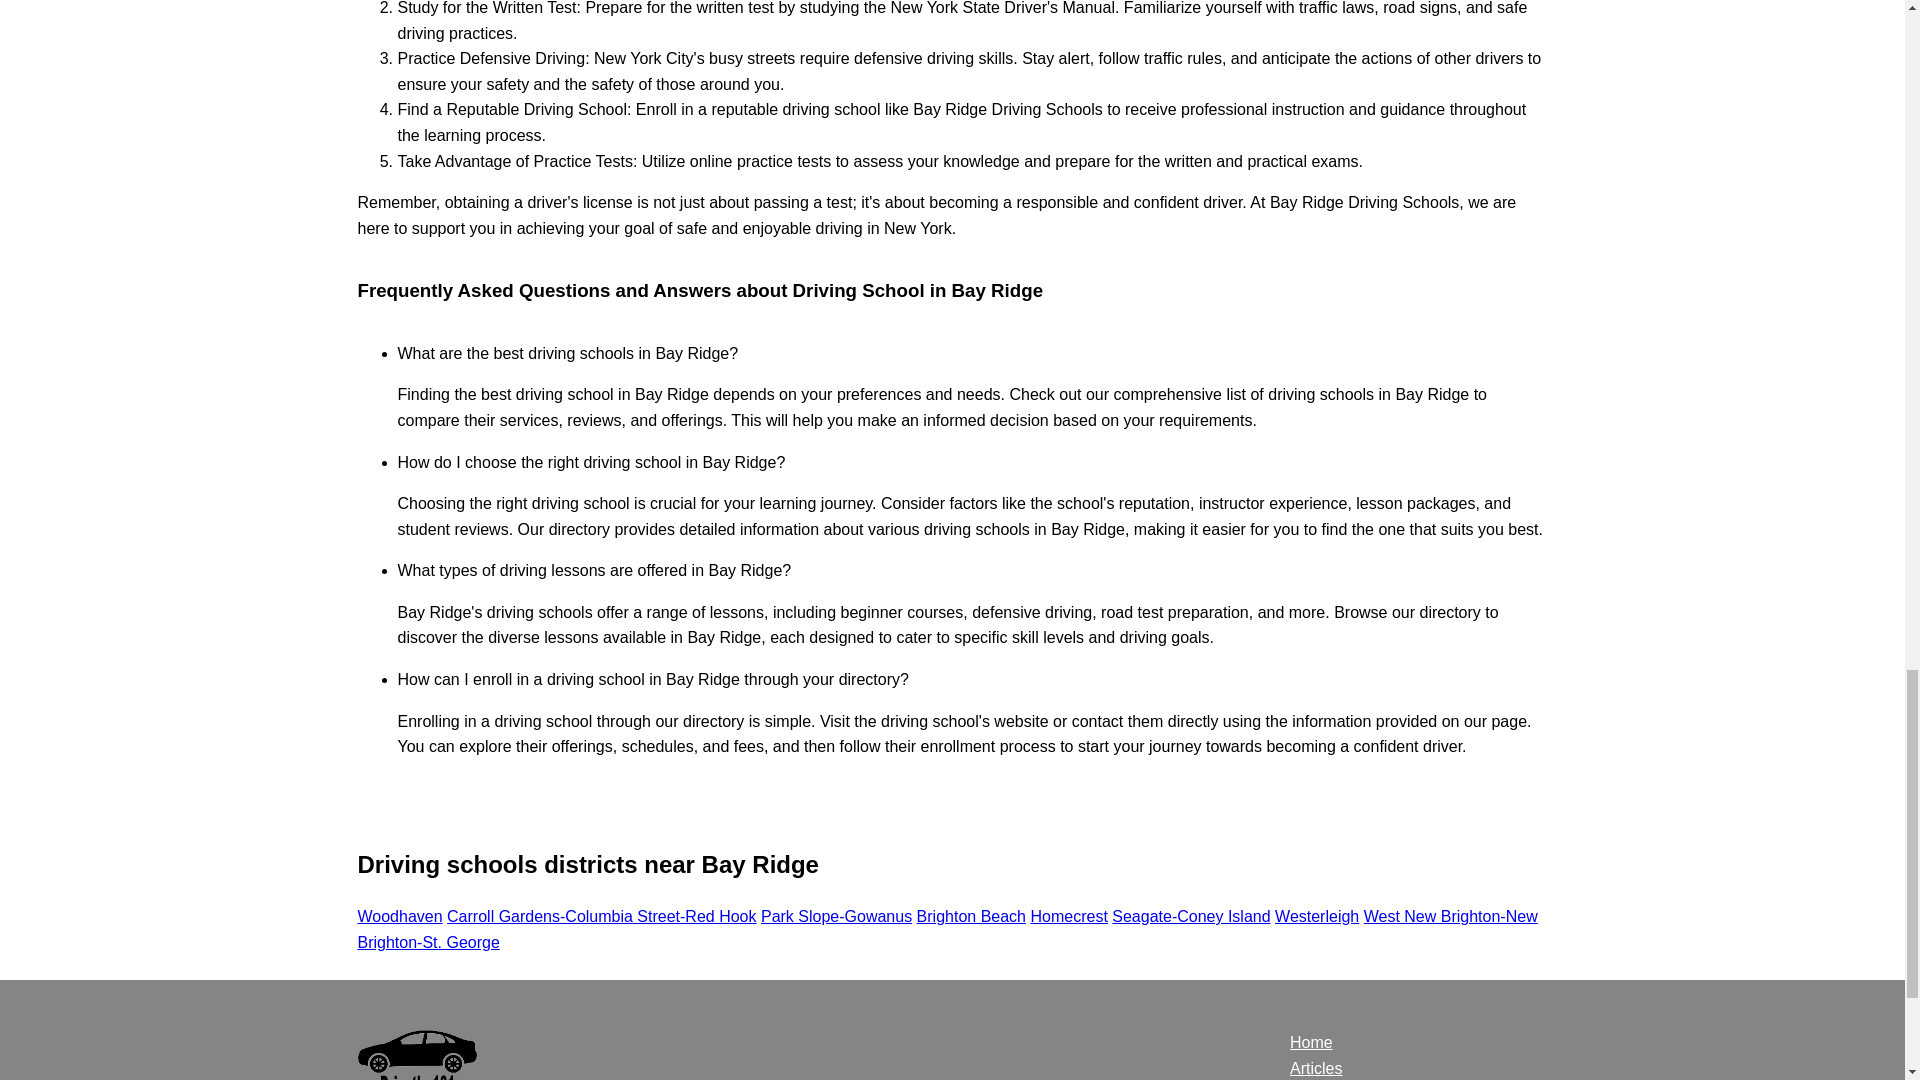  I want to click on Carroll Gardens-Columbia Street-Red Hook, so click(602, 916).